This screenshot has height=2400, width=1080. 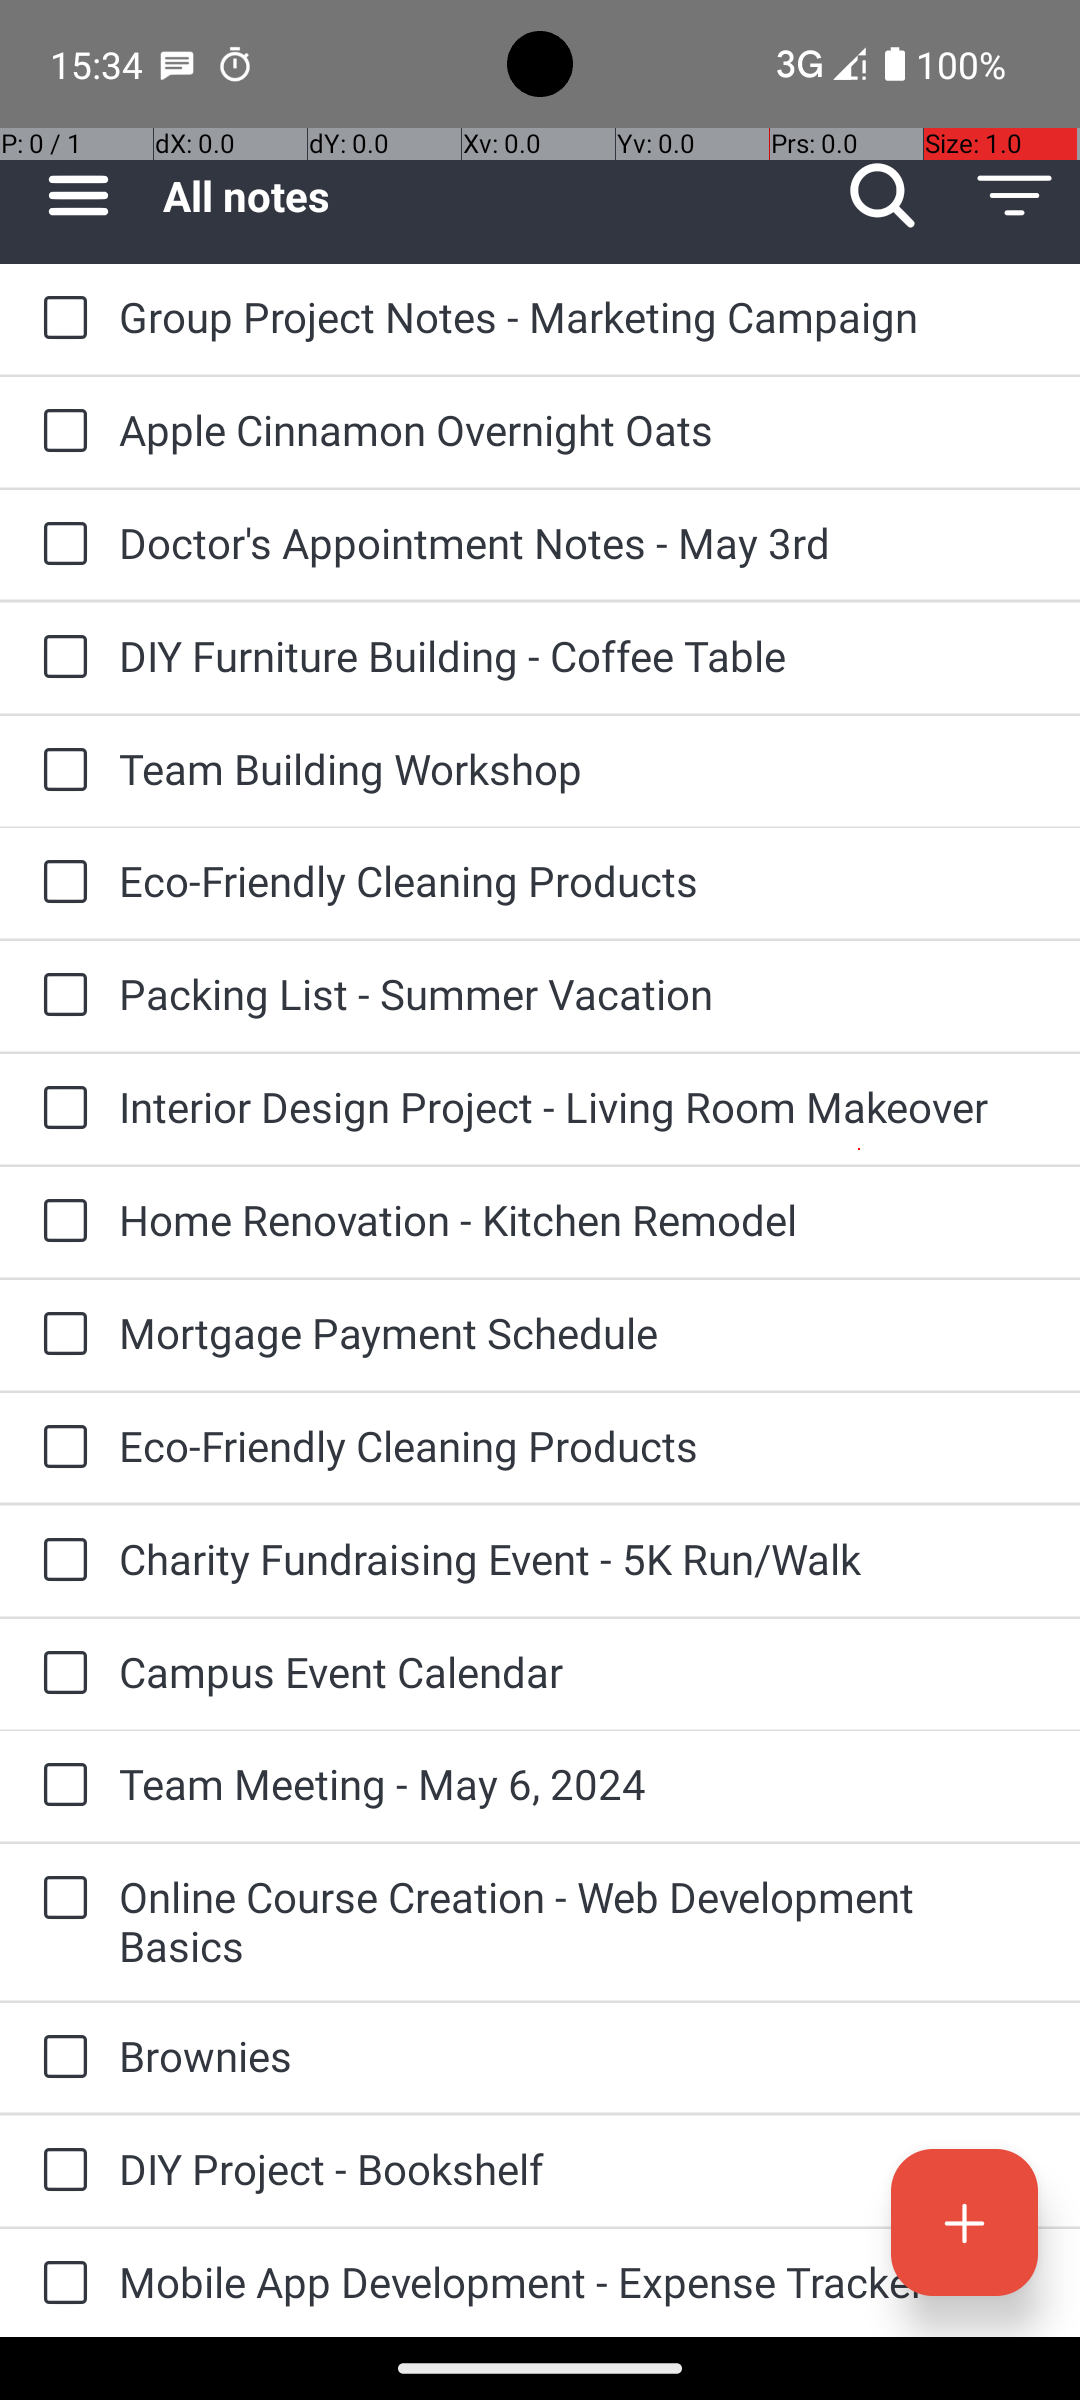 What do you see at coordinates (60, 319) in the screenshot?
I see `to-do: Group Project Notes - Marketing Campaign` at bounding box center [60, 319].